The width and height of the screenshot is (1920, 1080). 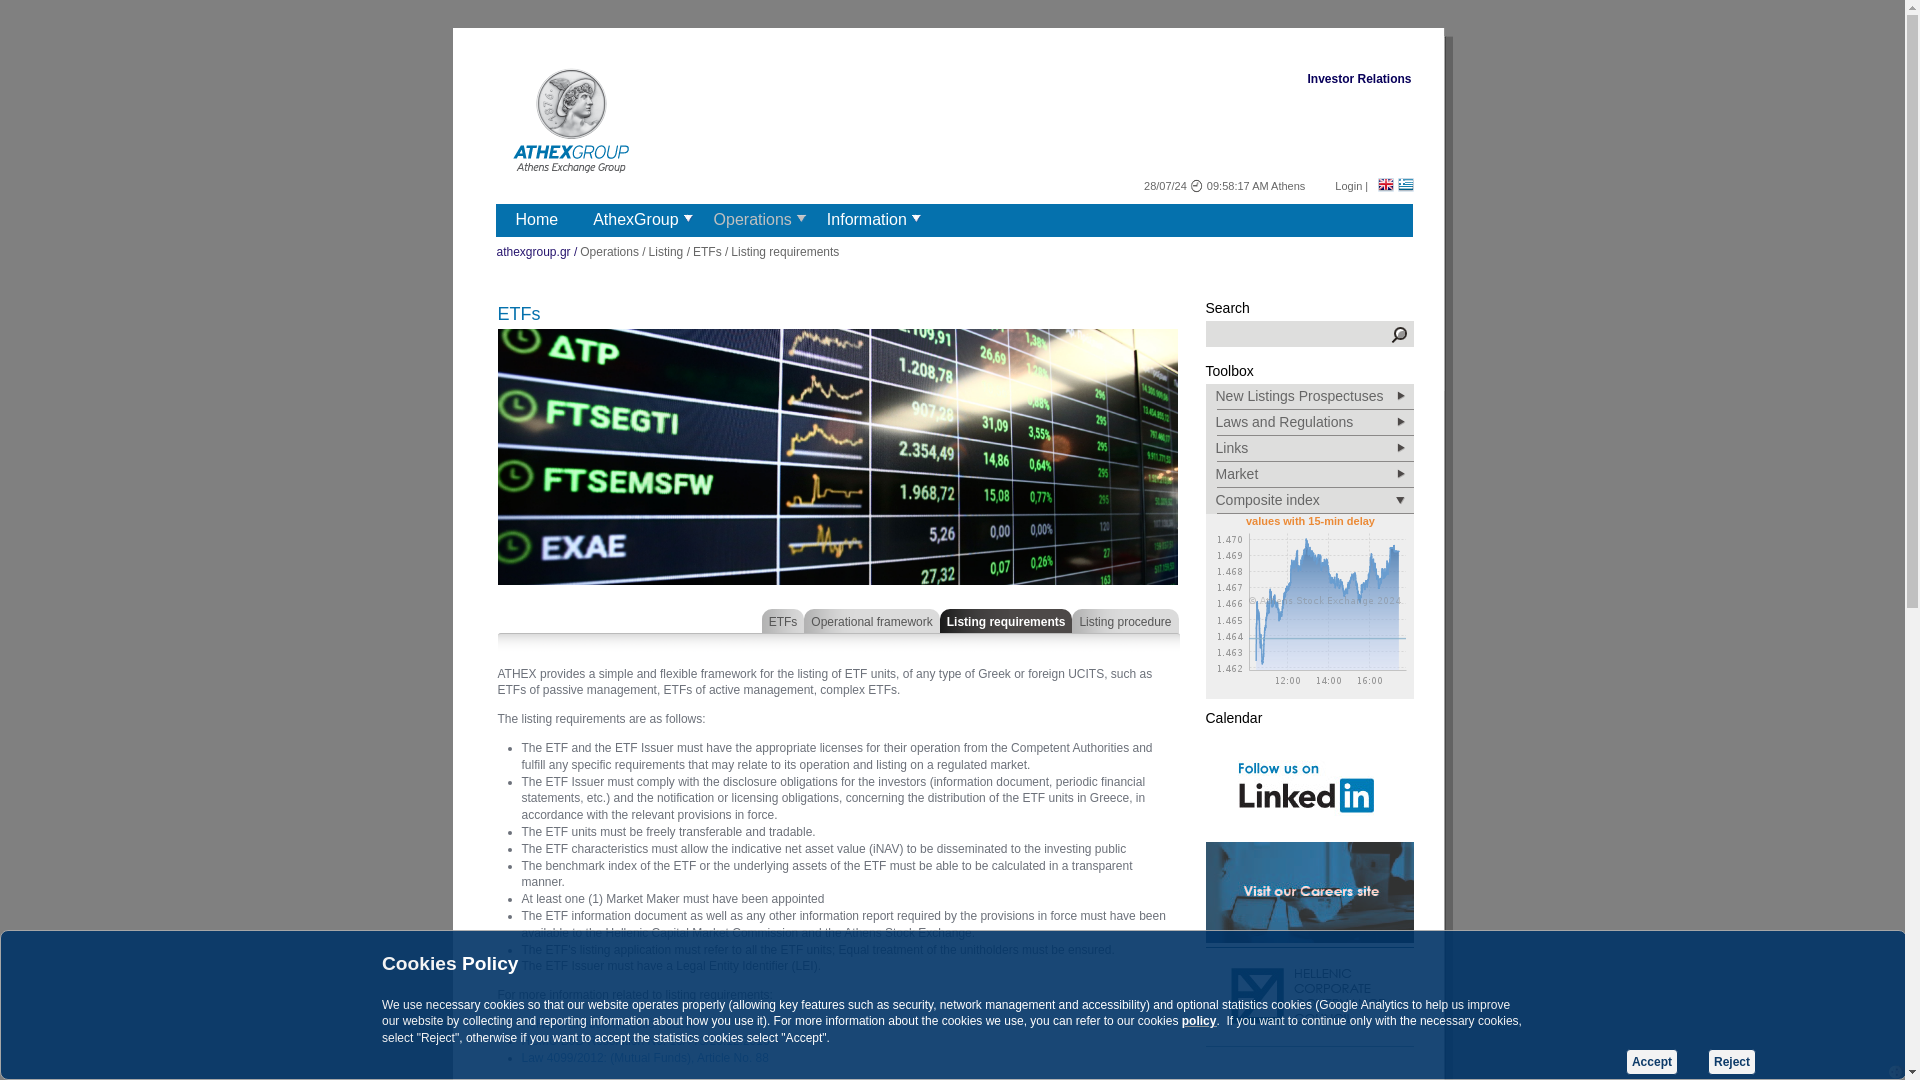 What do you see at coordinates (569, 122) in the screenshot?
I see `Go to athexgroup.gr` at bounding box center [569, 122].